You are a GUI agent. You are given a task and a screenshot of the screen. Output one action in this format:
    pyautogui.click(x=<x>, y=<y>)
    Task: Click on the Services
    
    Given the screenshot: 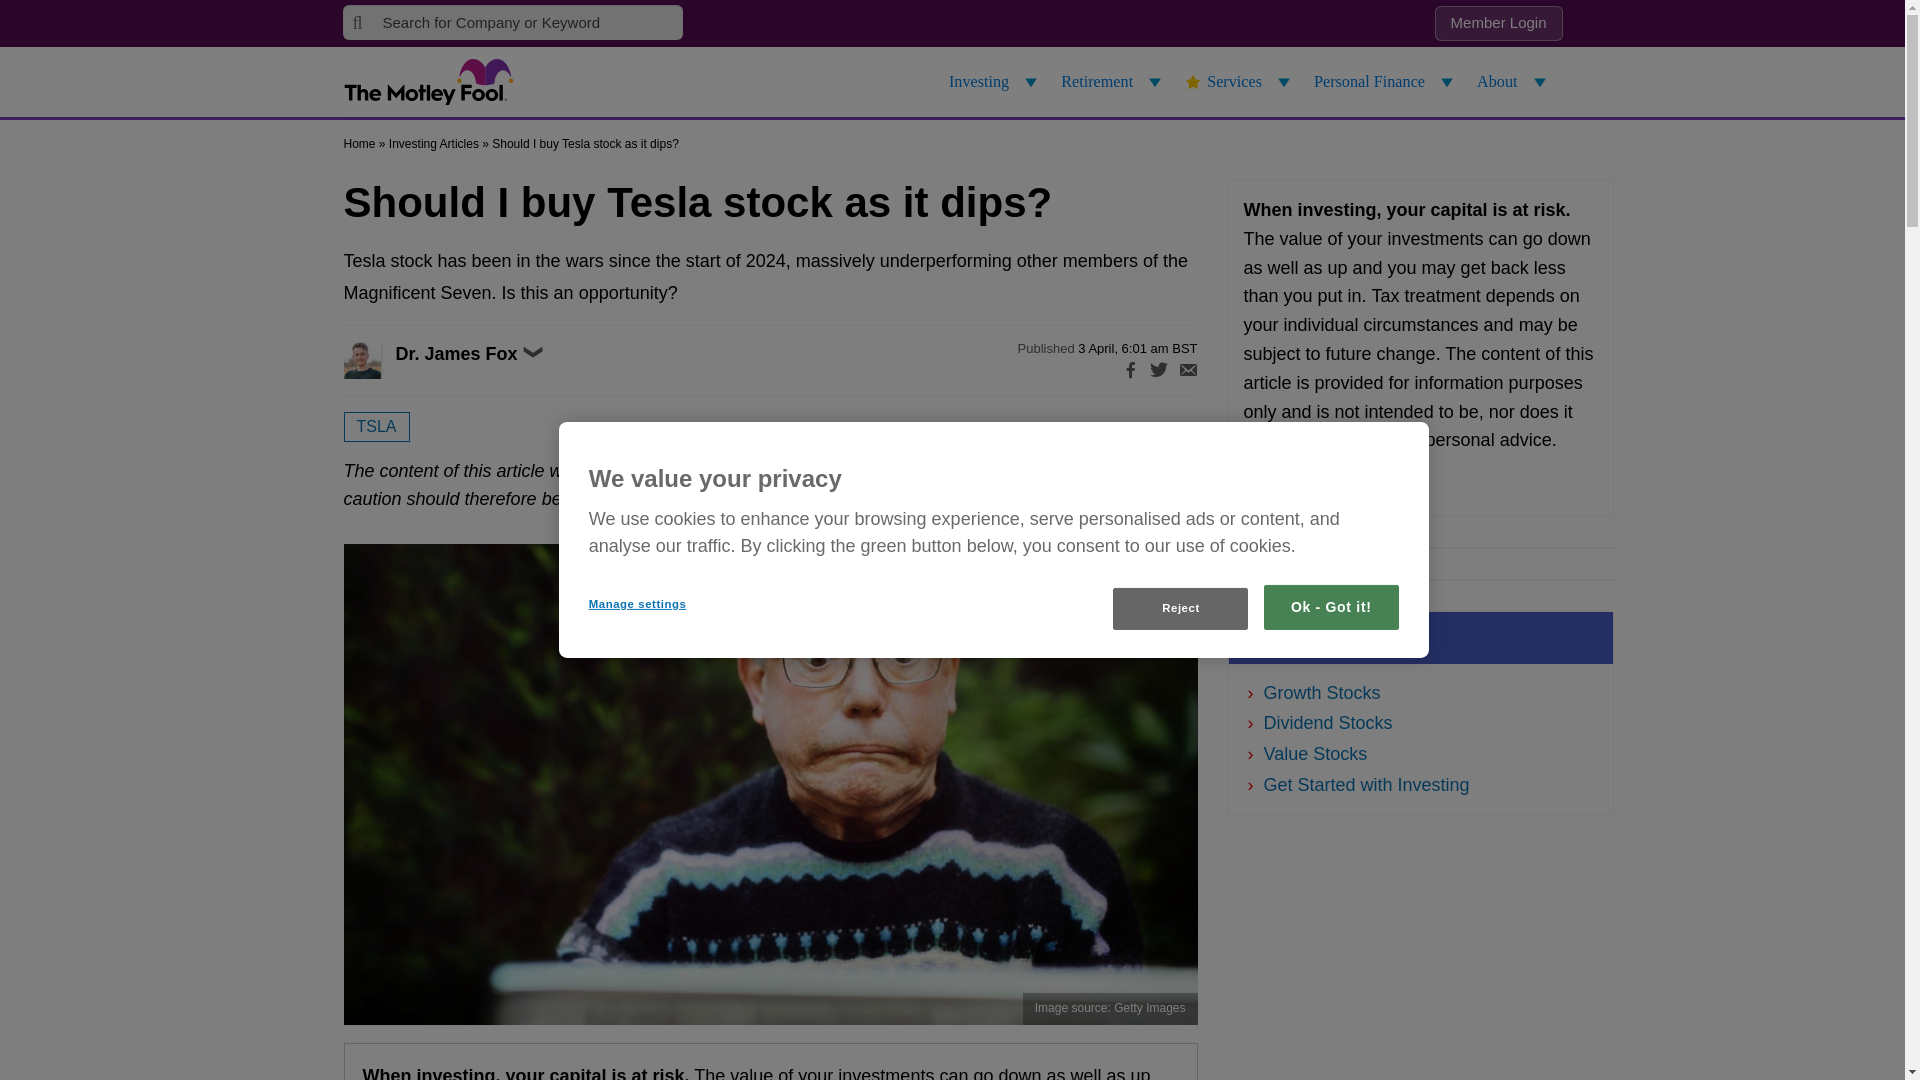 What is the action you would take?
    pyautogui.click(x=1240, y=82)
    